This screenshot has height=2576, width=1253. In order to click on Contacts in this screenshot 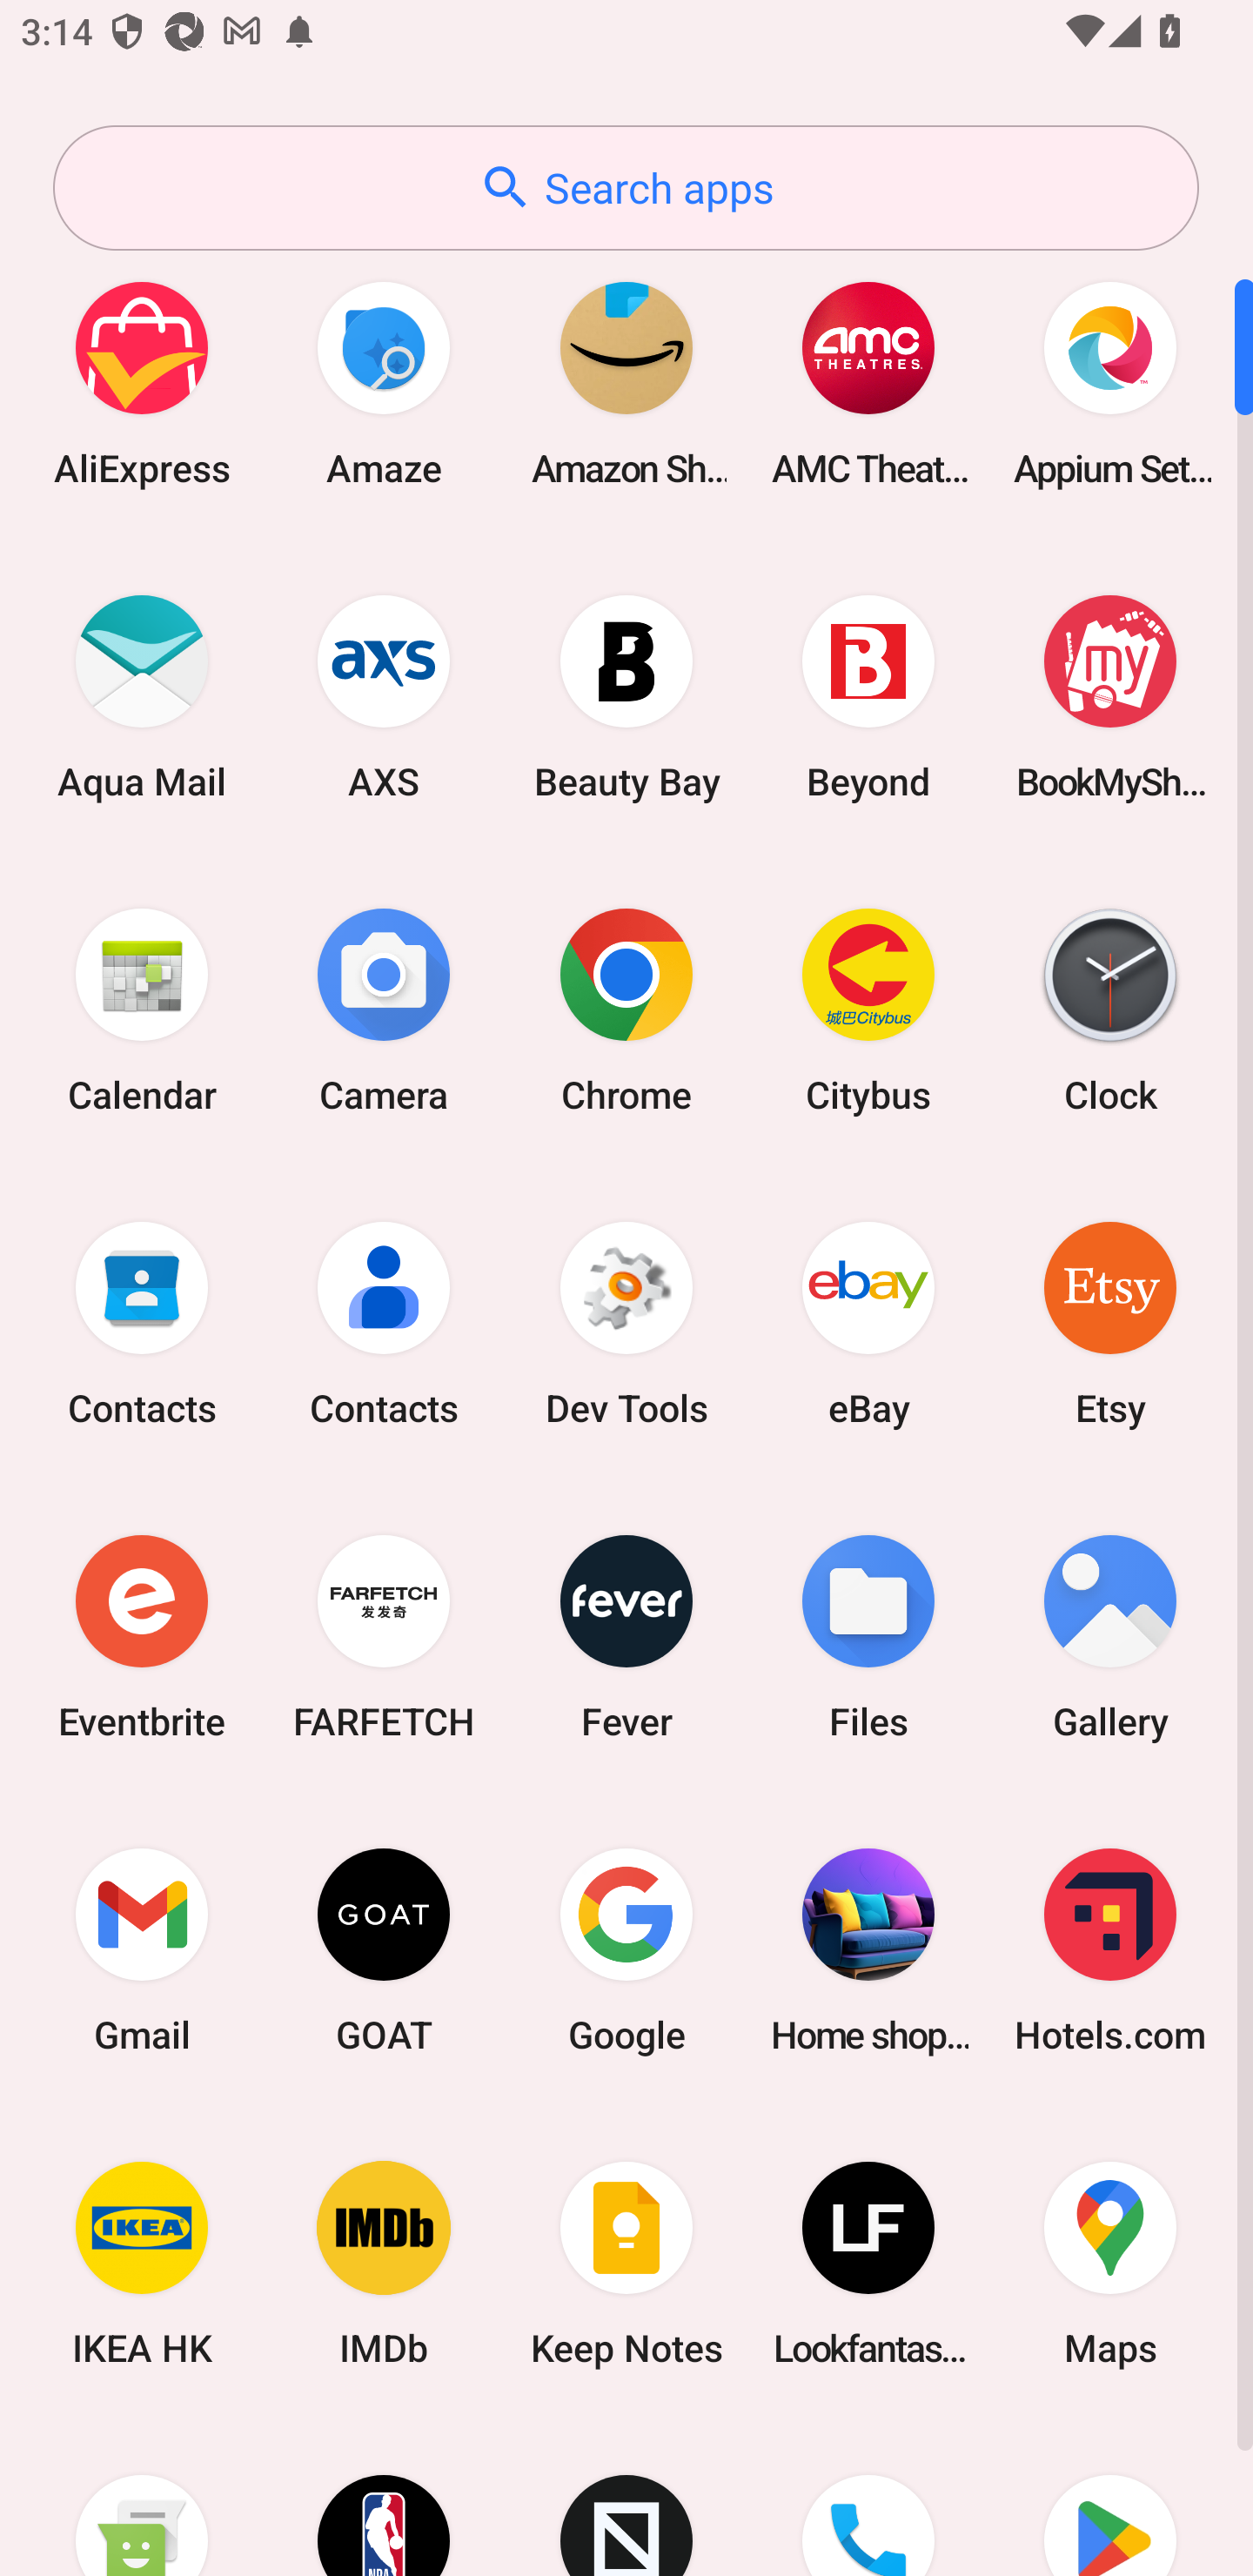, I will do `click(142, 1323)`.